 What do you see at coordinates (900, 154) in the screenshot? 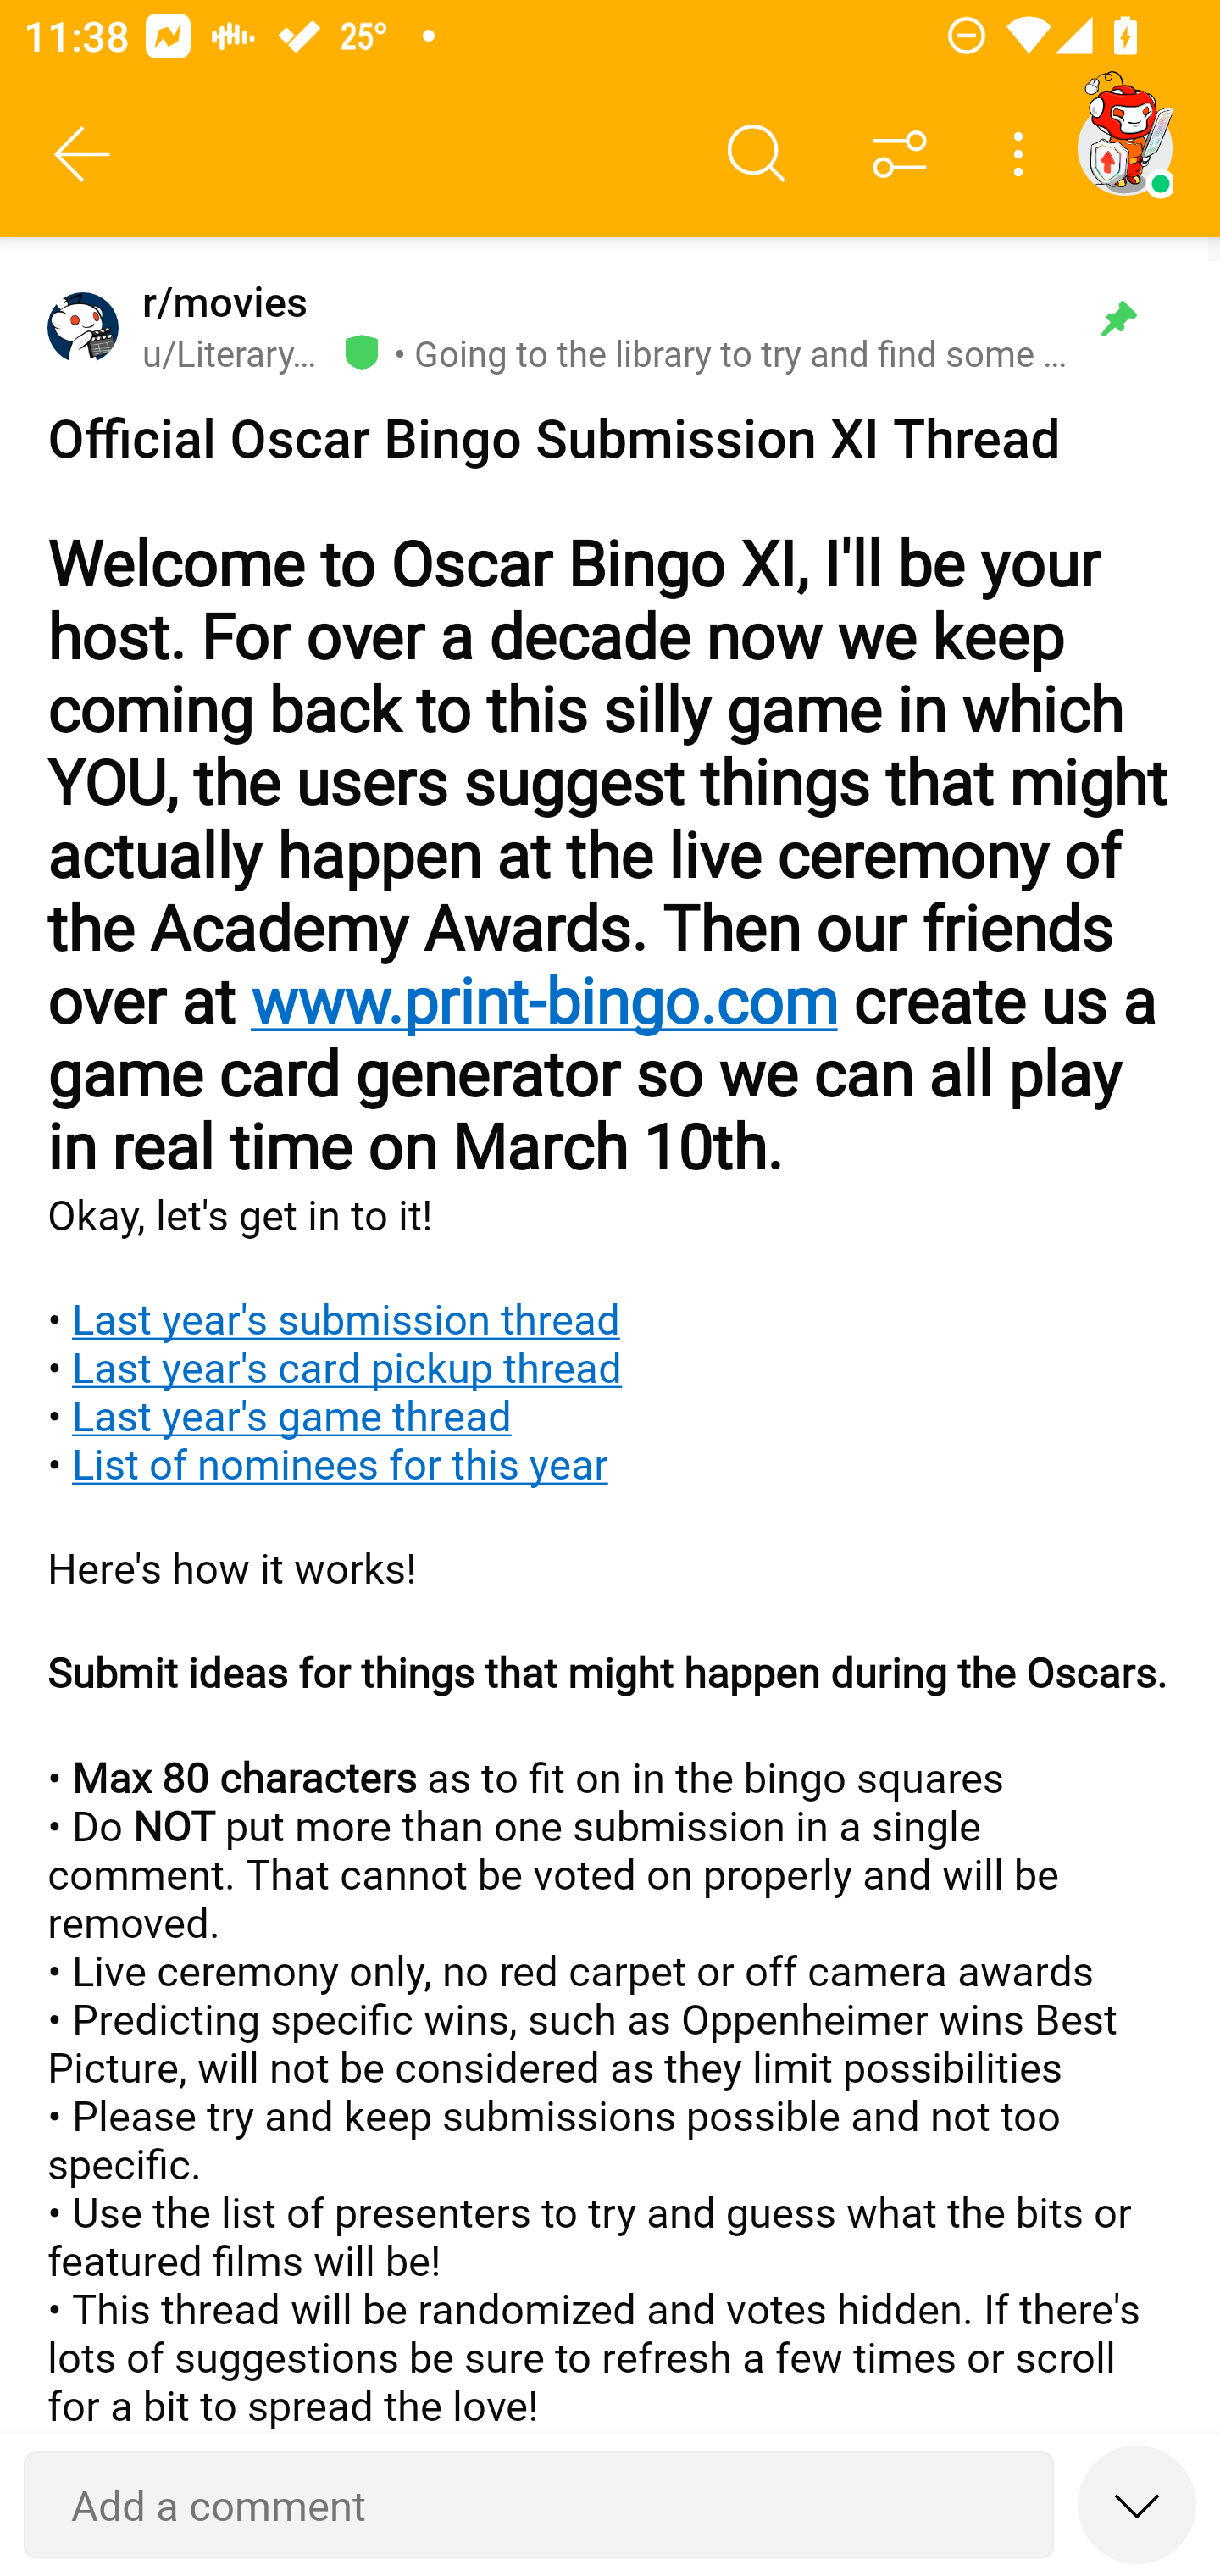
I see `Sort comments` at bounding box center [900, 154].